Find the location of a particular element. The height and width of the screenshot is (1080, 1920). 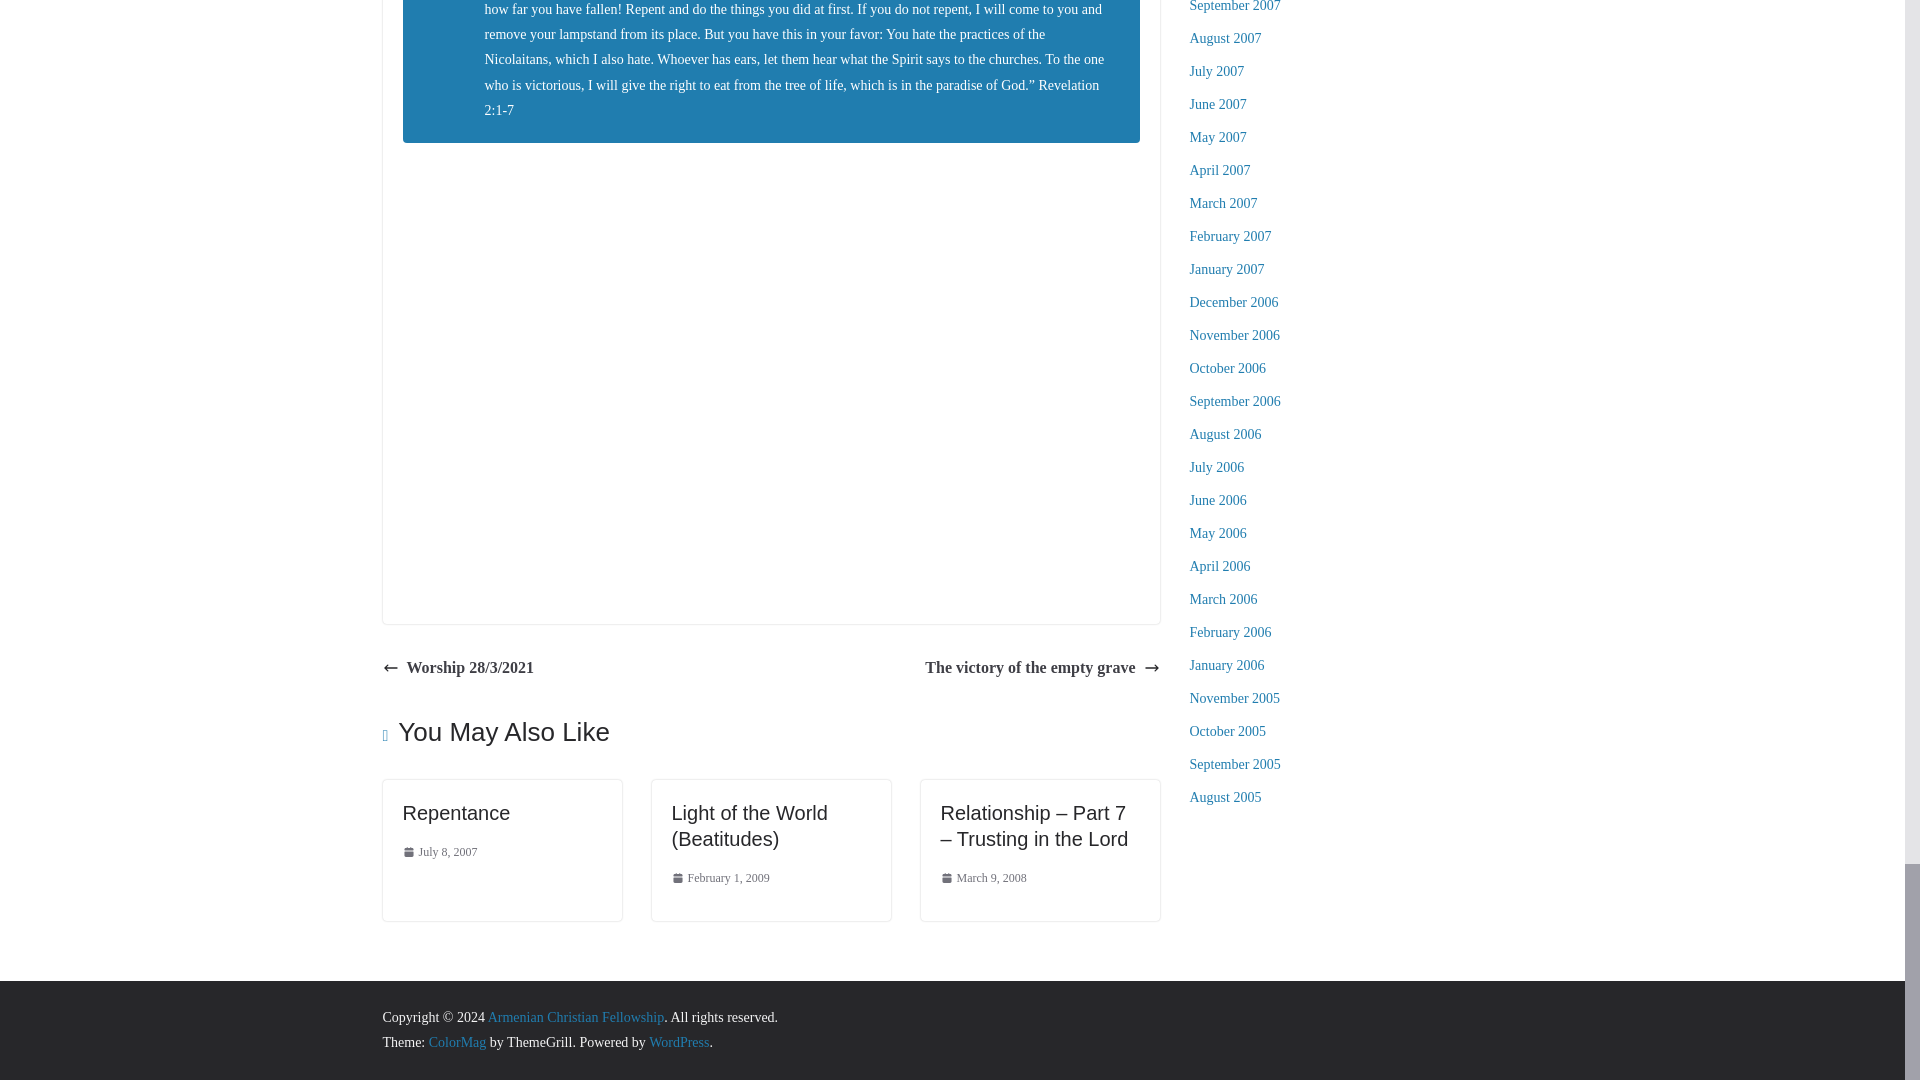

1:00 am is located at coordinates (720, 878).